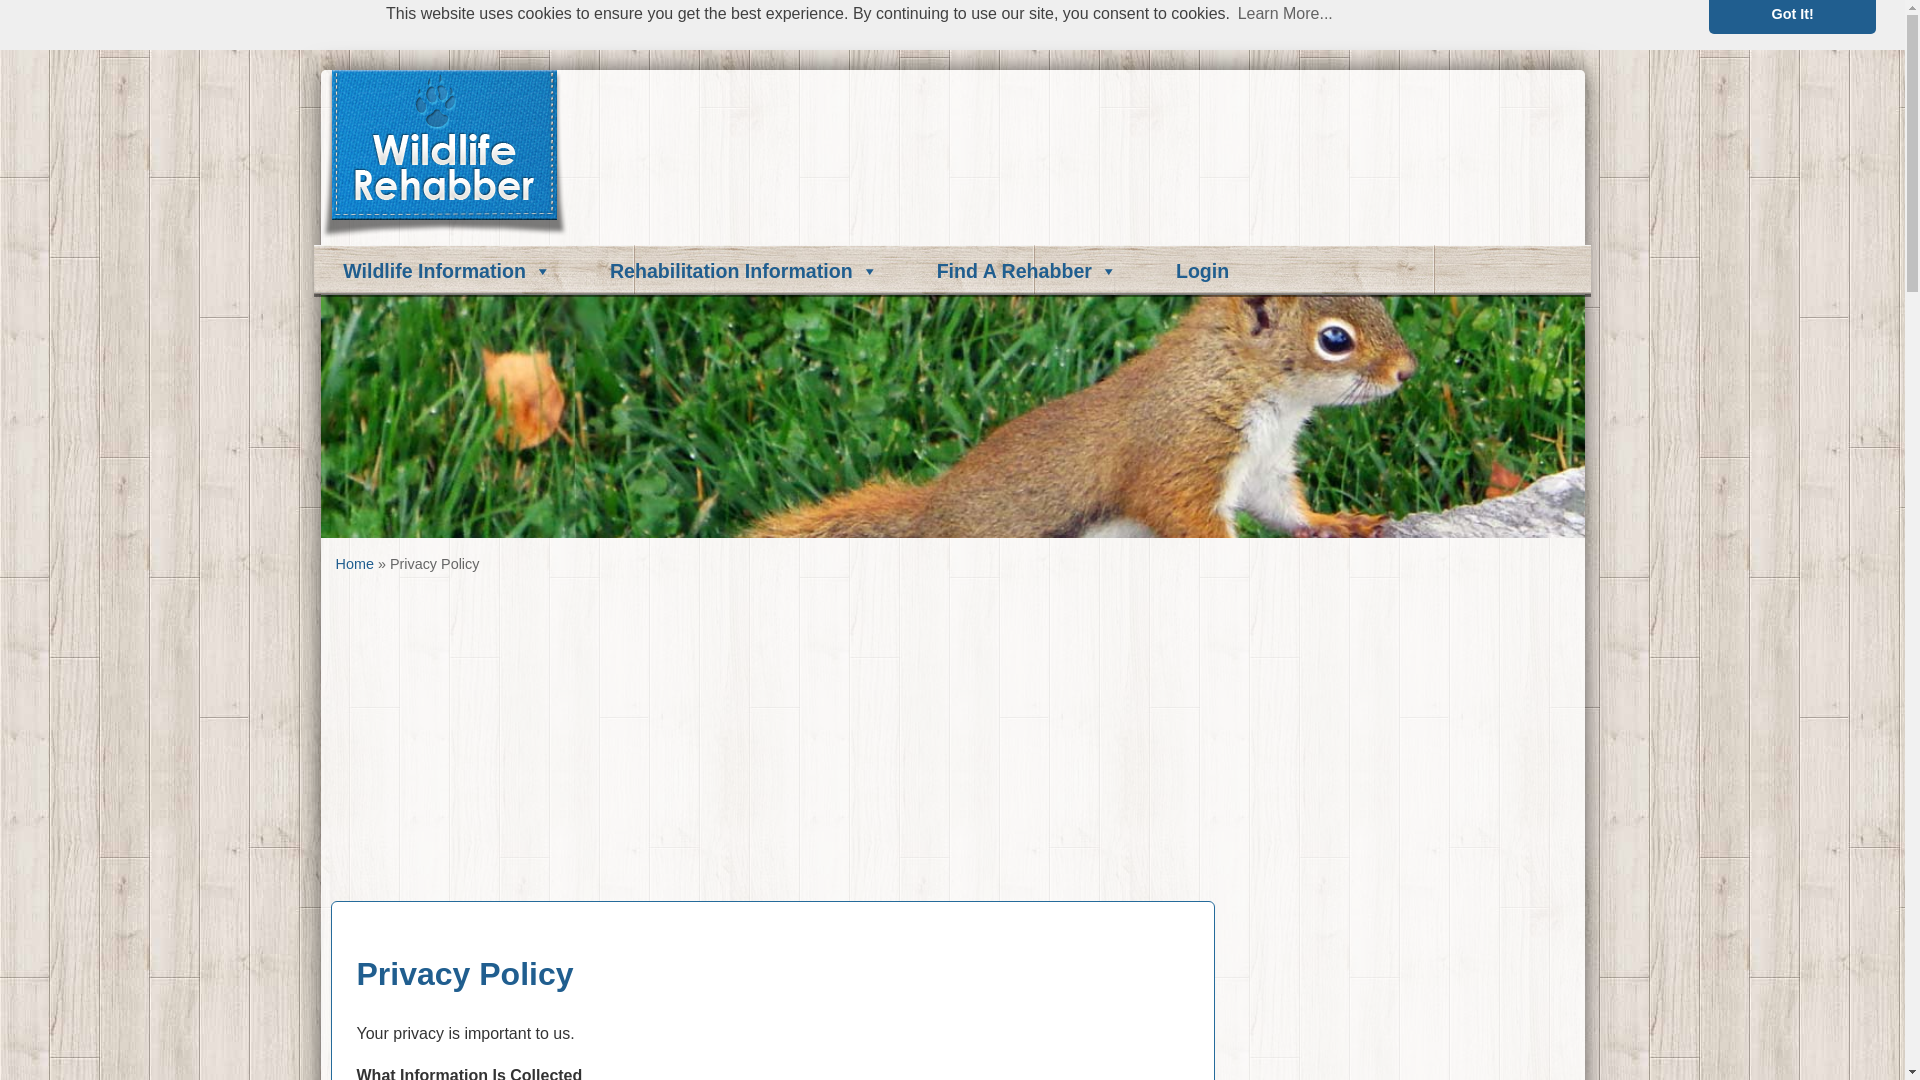 Image resolution: width=1920 pixels, height=1080 pixels. What do you see at coordinates (446, 270) in the screenshot?
I see `Wildlife Information` at bounding box center [446, 270].